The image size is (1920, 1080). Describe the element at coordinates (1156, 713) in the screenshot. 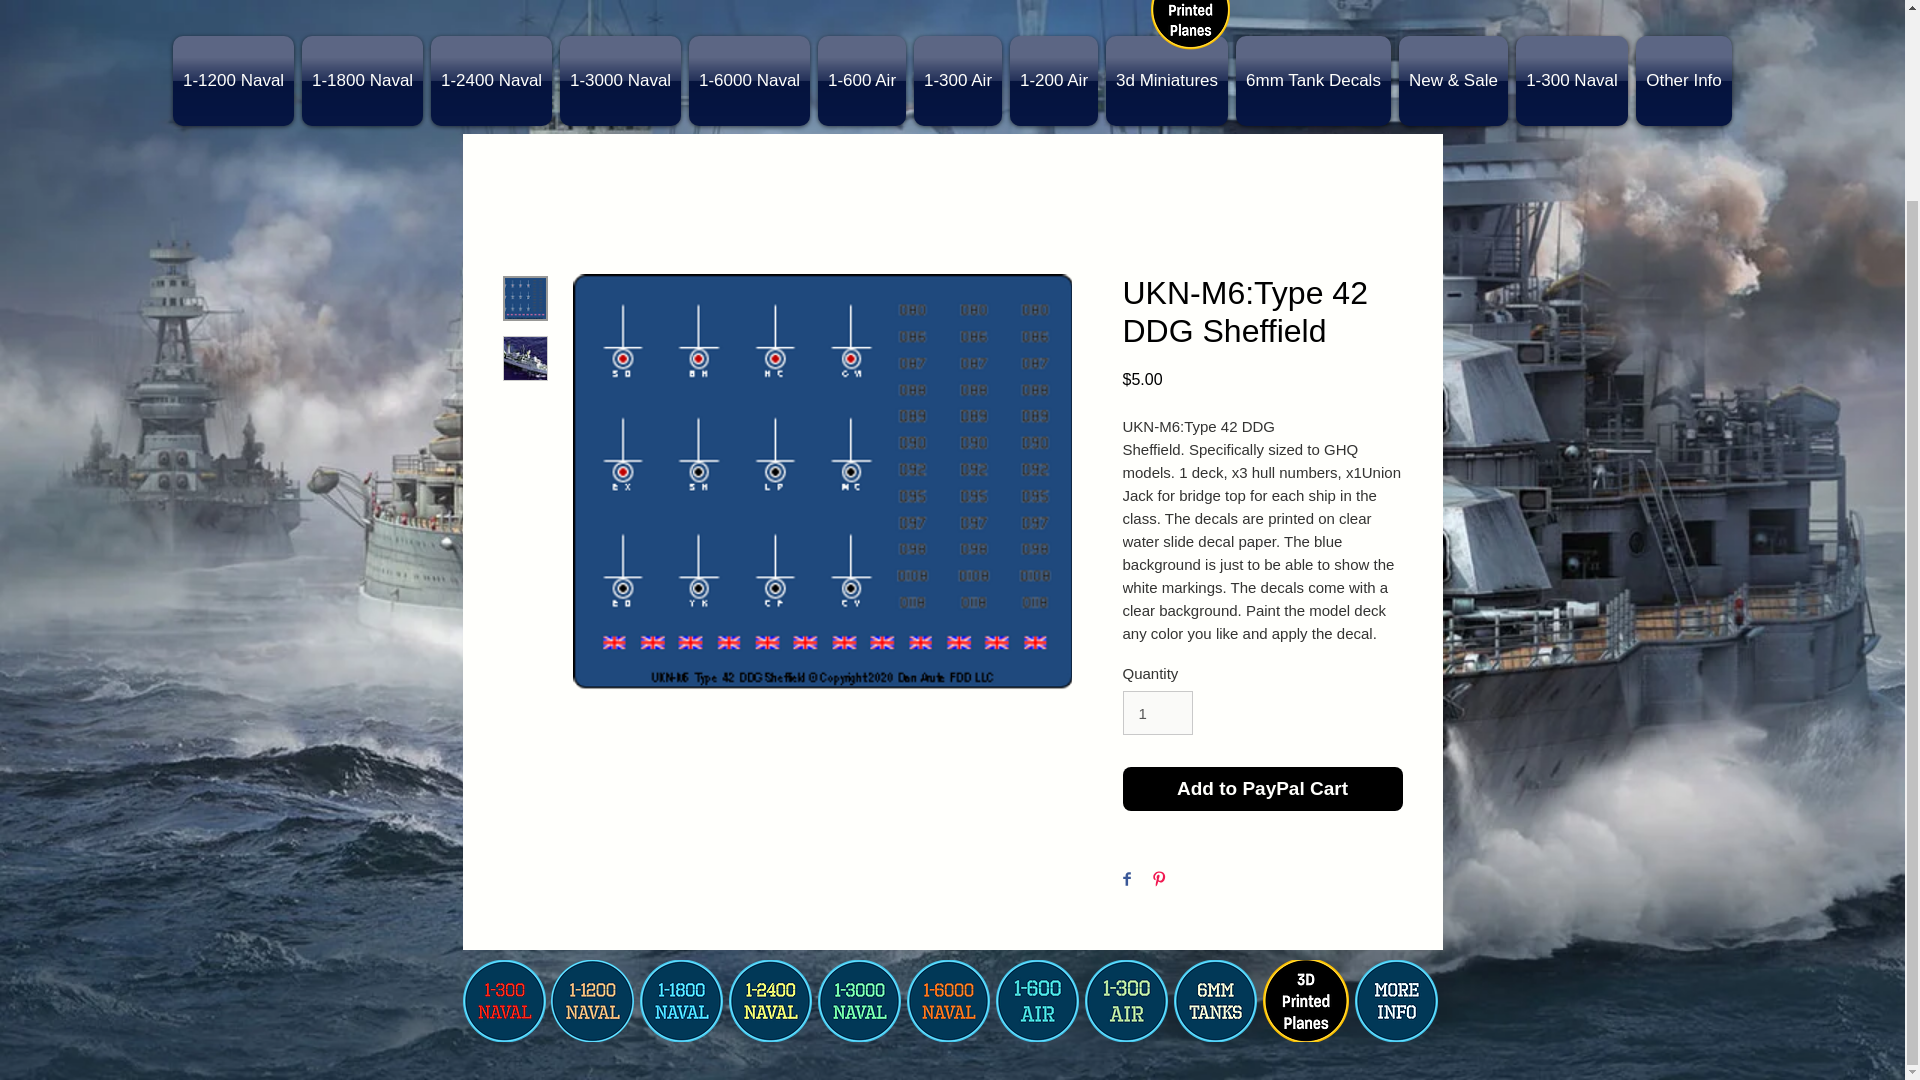

I see `1` at that location.